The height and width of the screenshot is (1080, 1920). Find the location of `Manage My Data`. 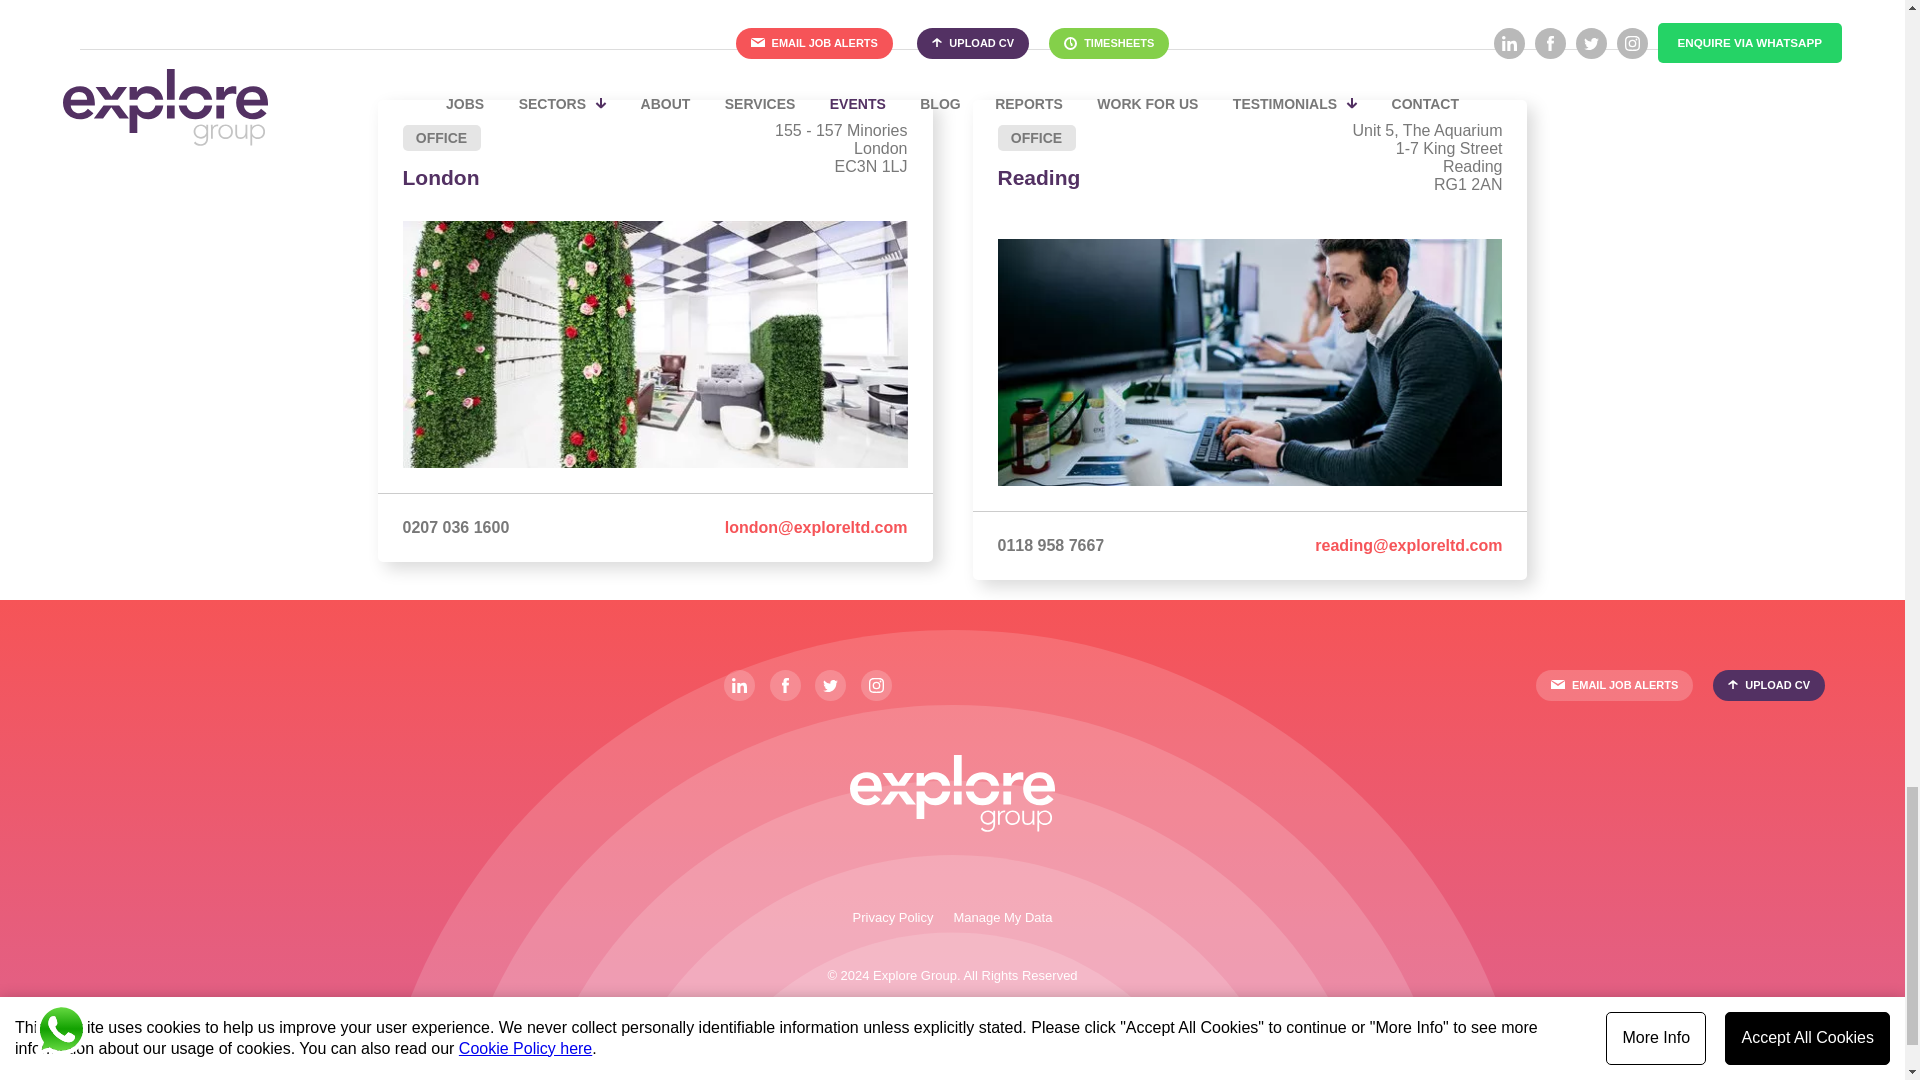

Manage My Data is located at coordinates (1002, 916).